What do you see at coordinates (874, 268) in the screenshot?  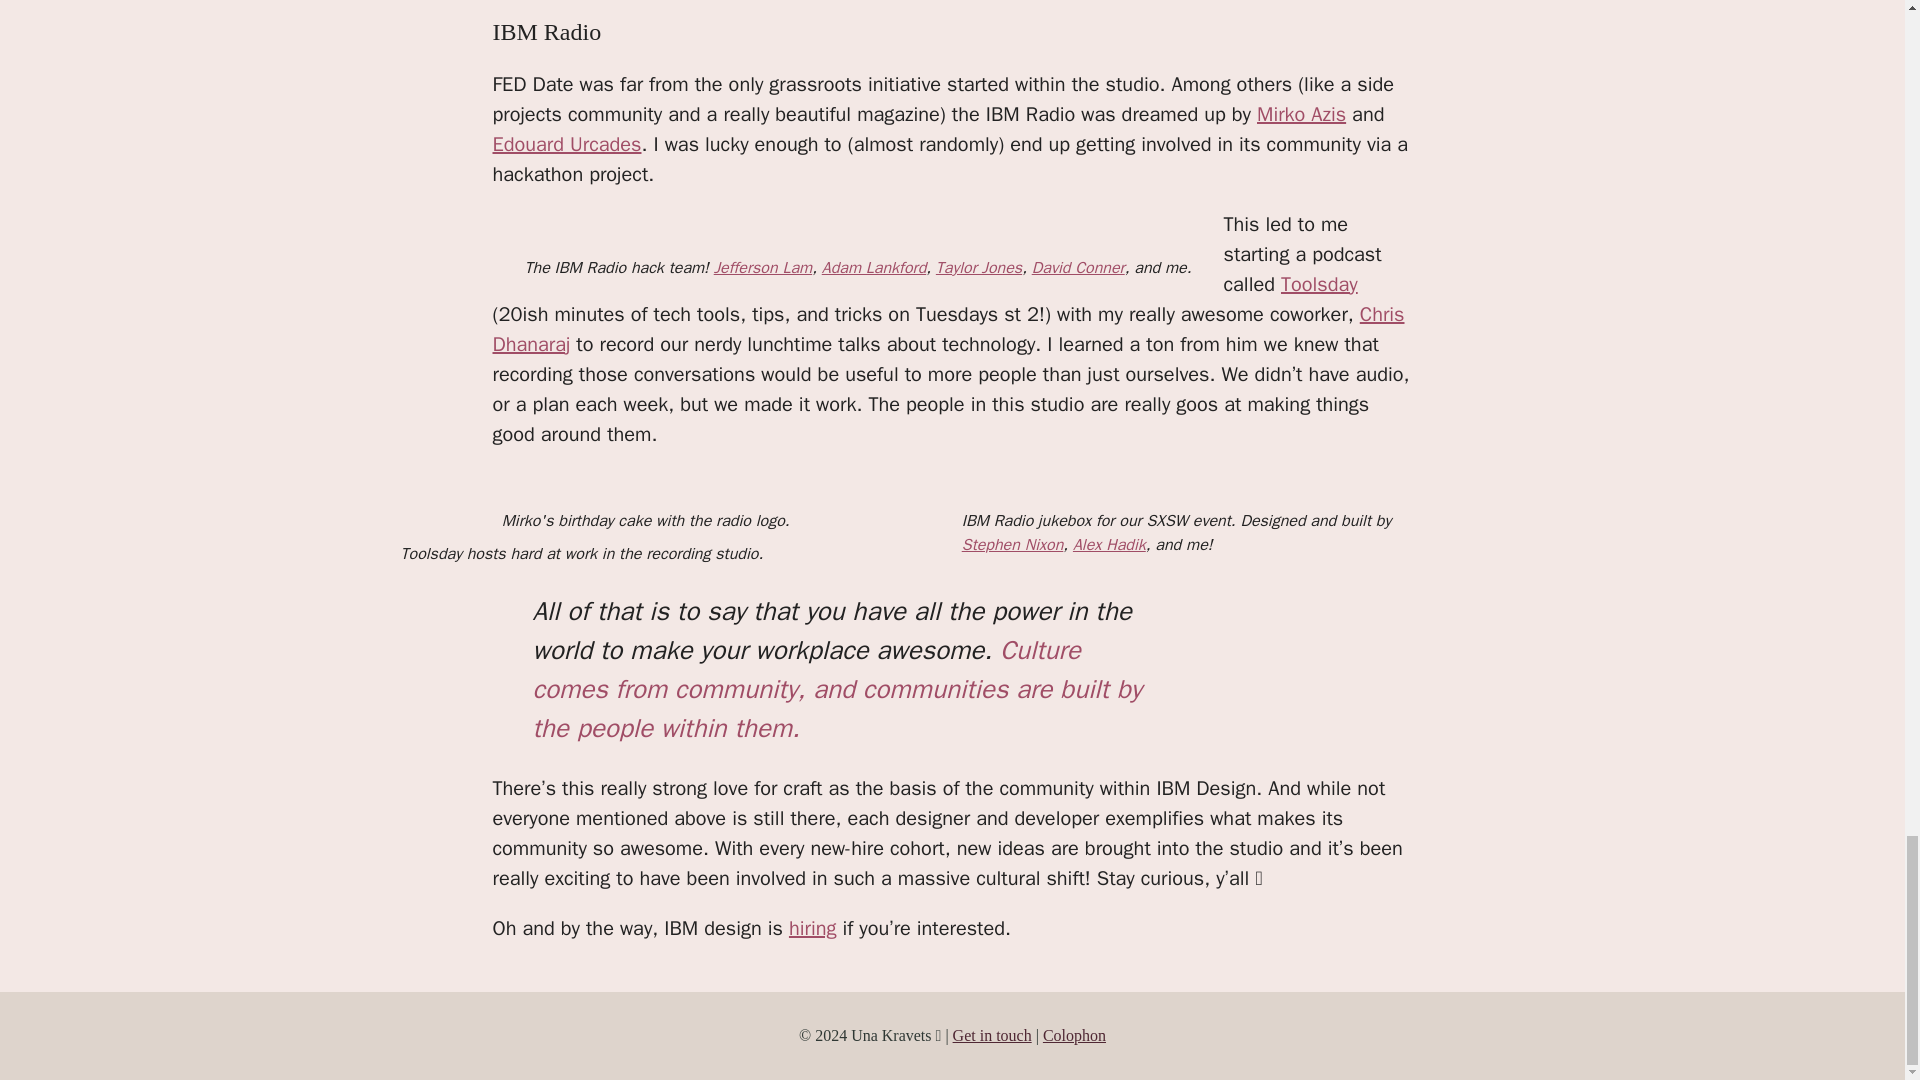 I see `Adam Lankford` at bounding box center [874, 268].